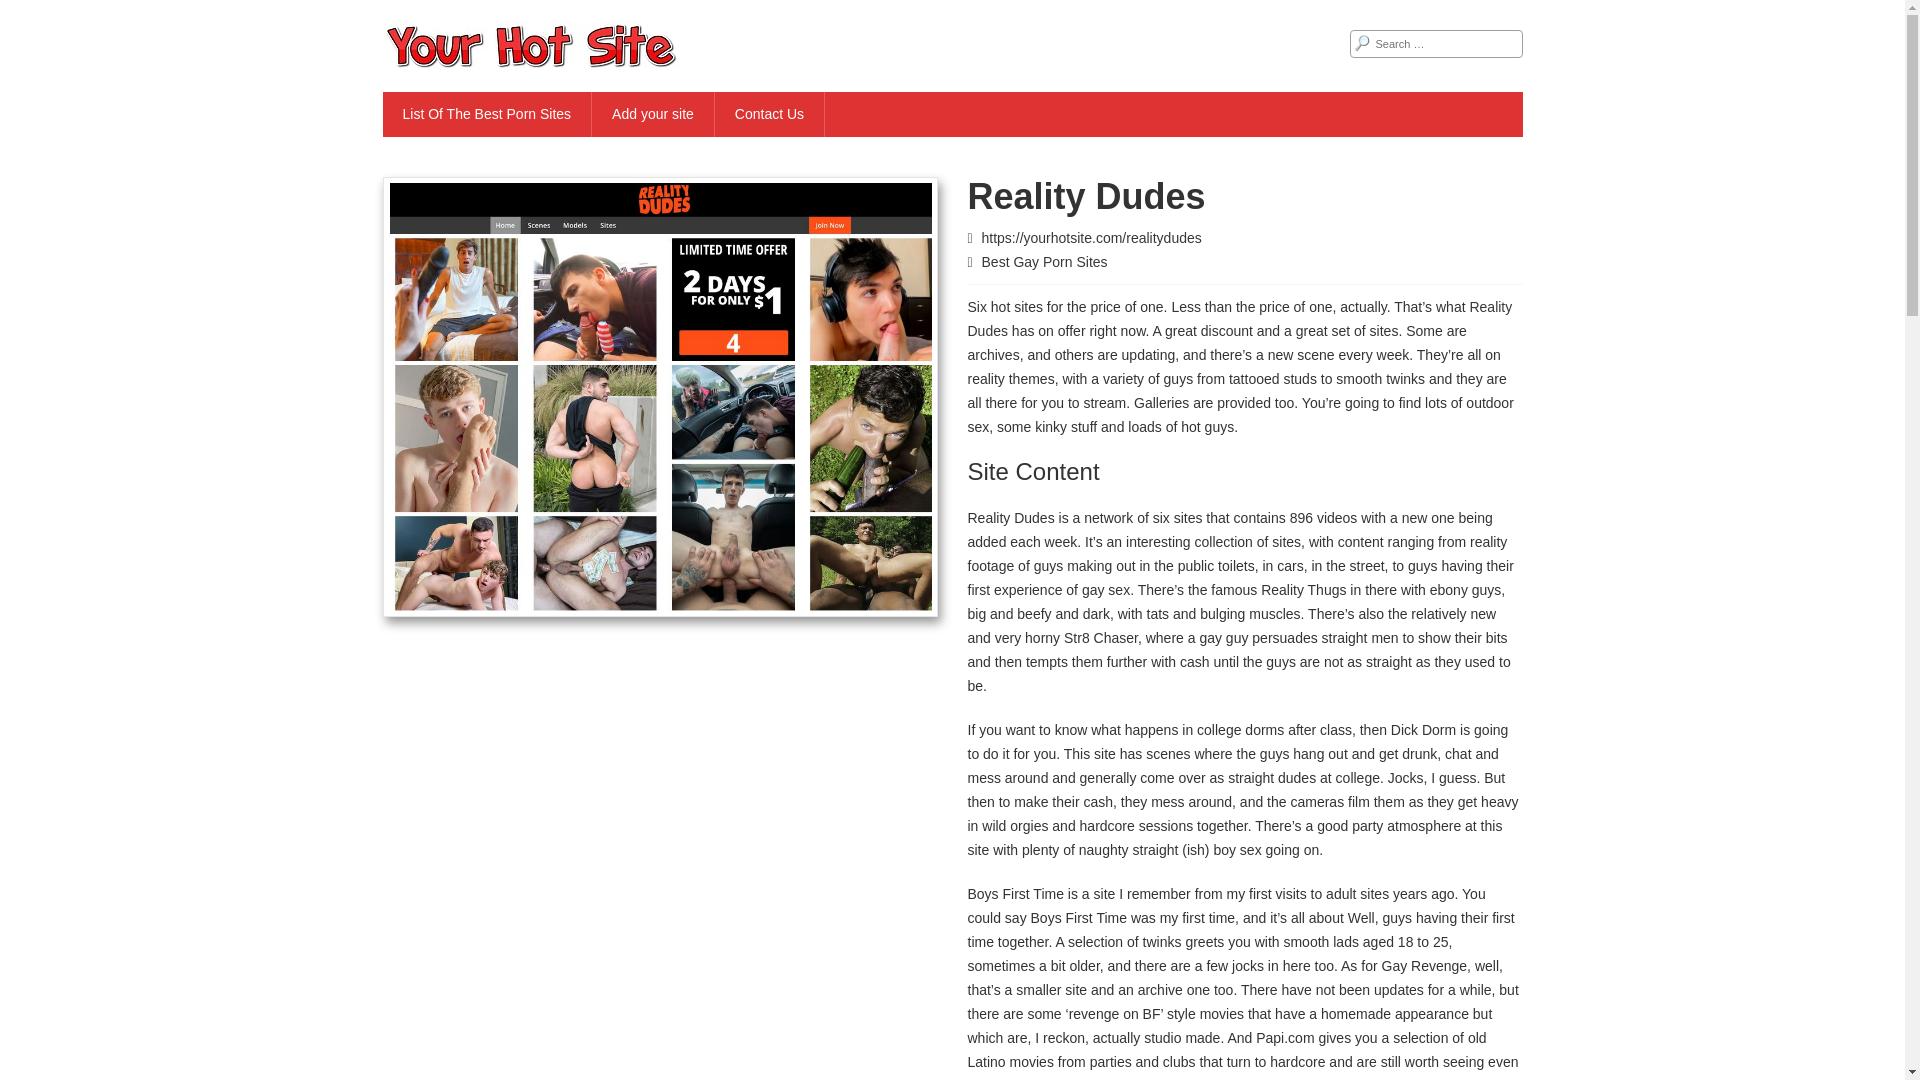  What do you see at coordinates (652, 114) in the screenshot?
I see `Add your site` at bounding box center [652, 114].